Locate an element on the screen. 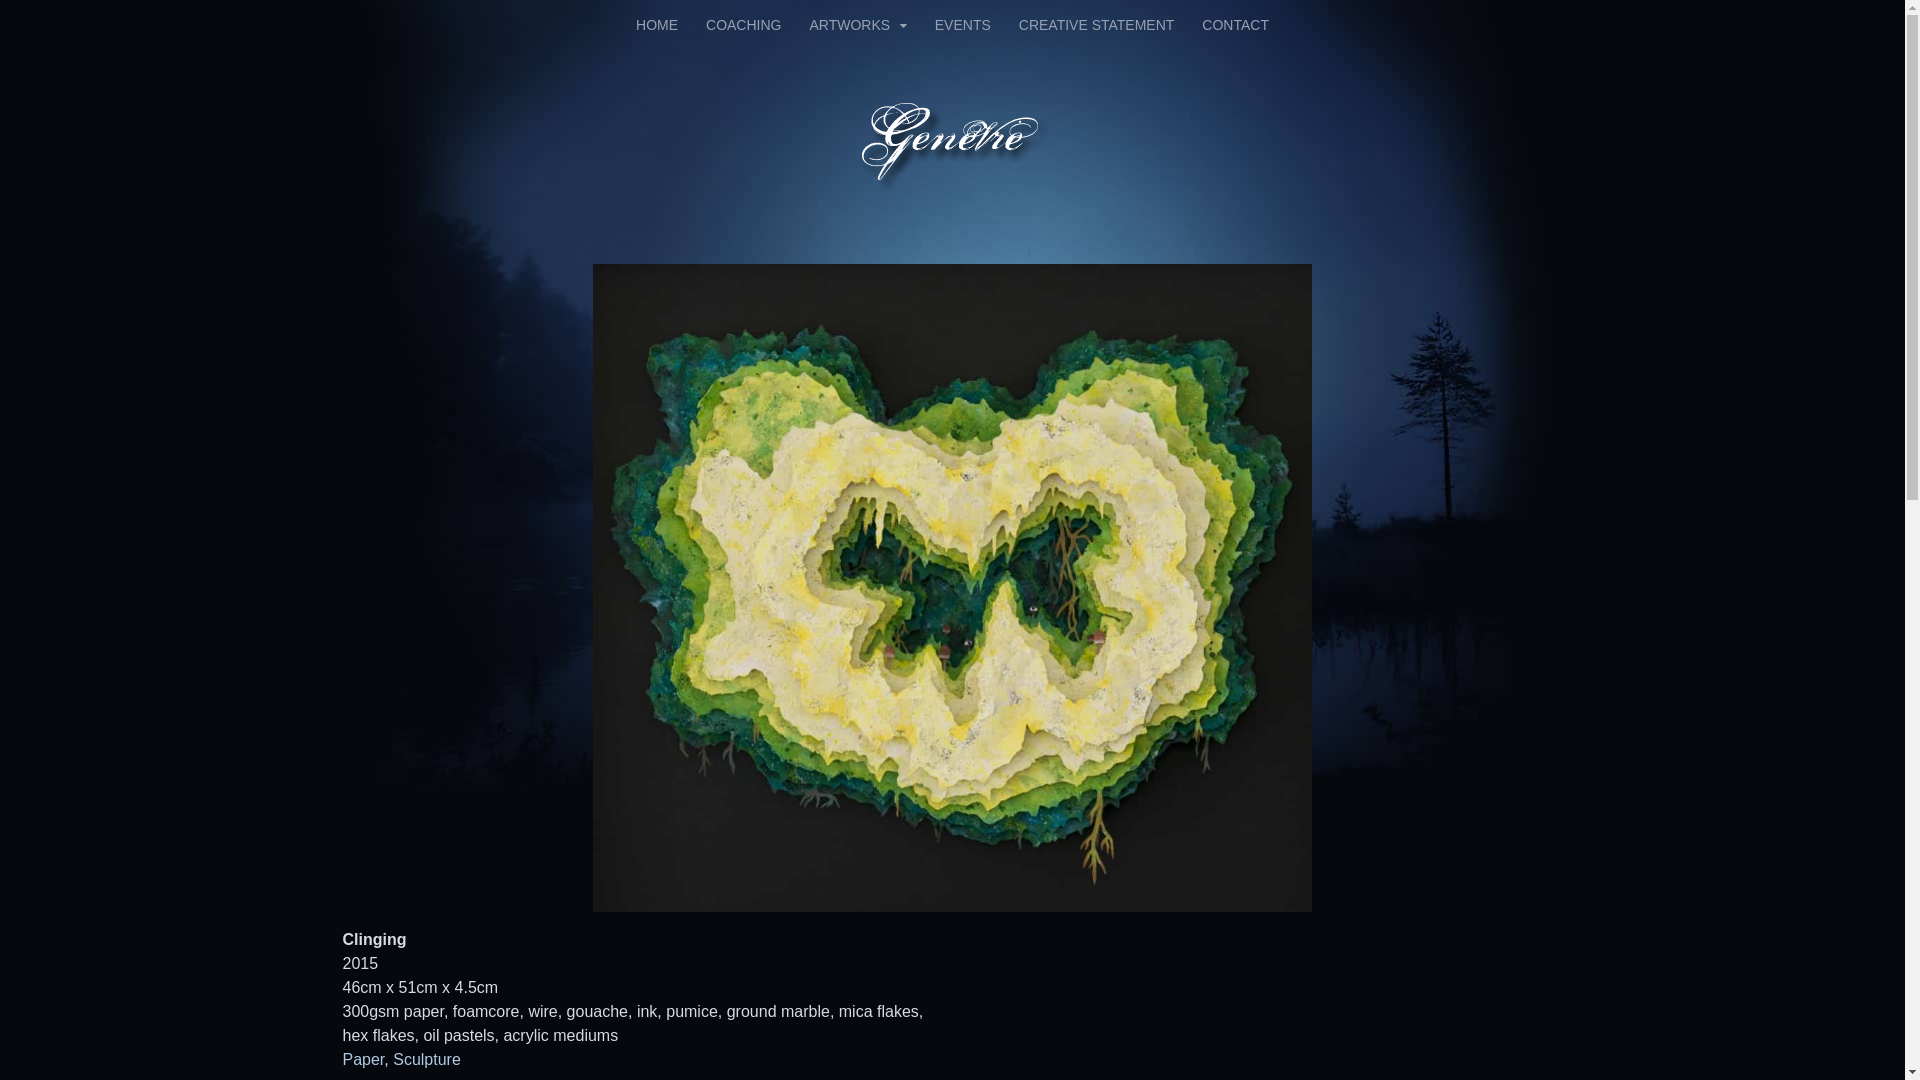  Paper is located at coordinates (363, 1060).